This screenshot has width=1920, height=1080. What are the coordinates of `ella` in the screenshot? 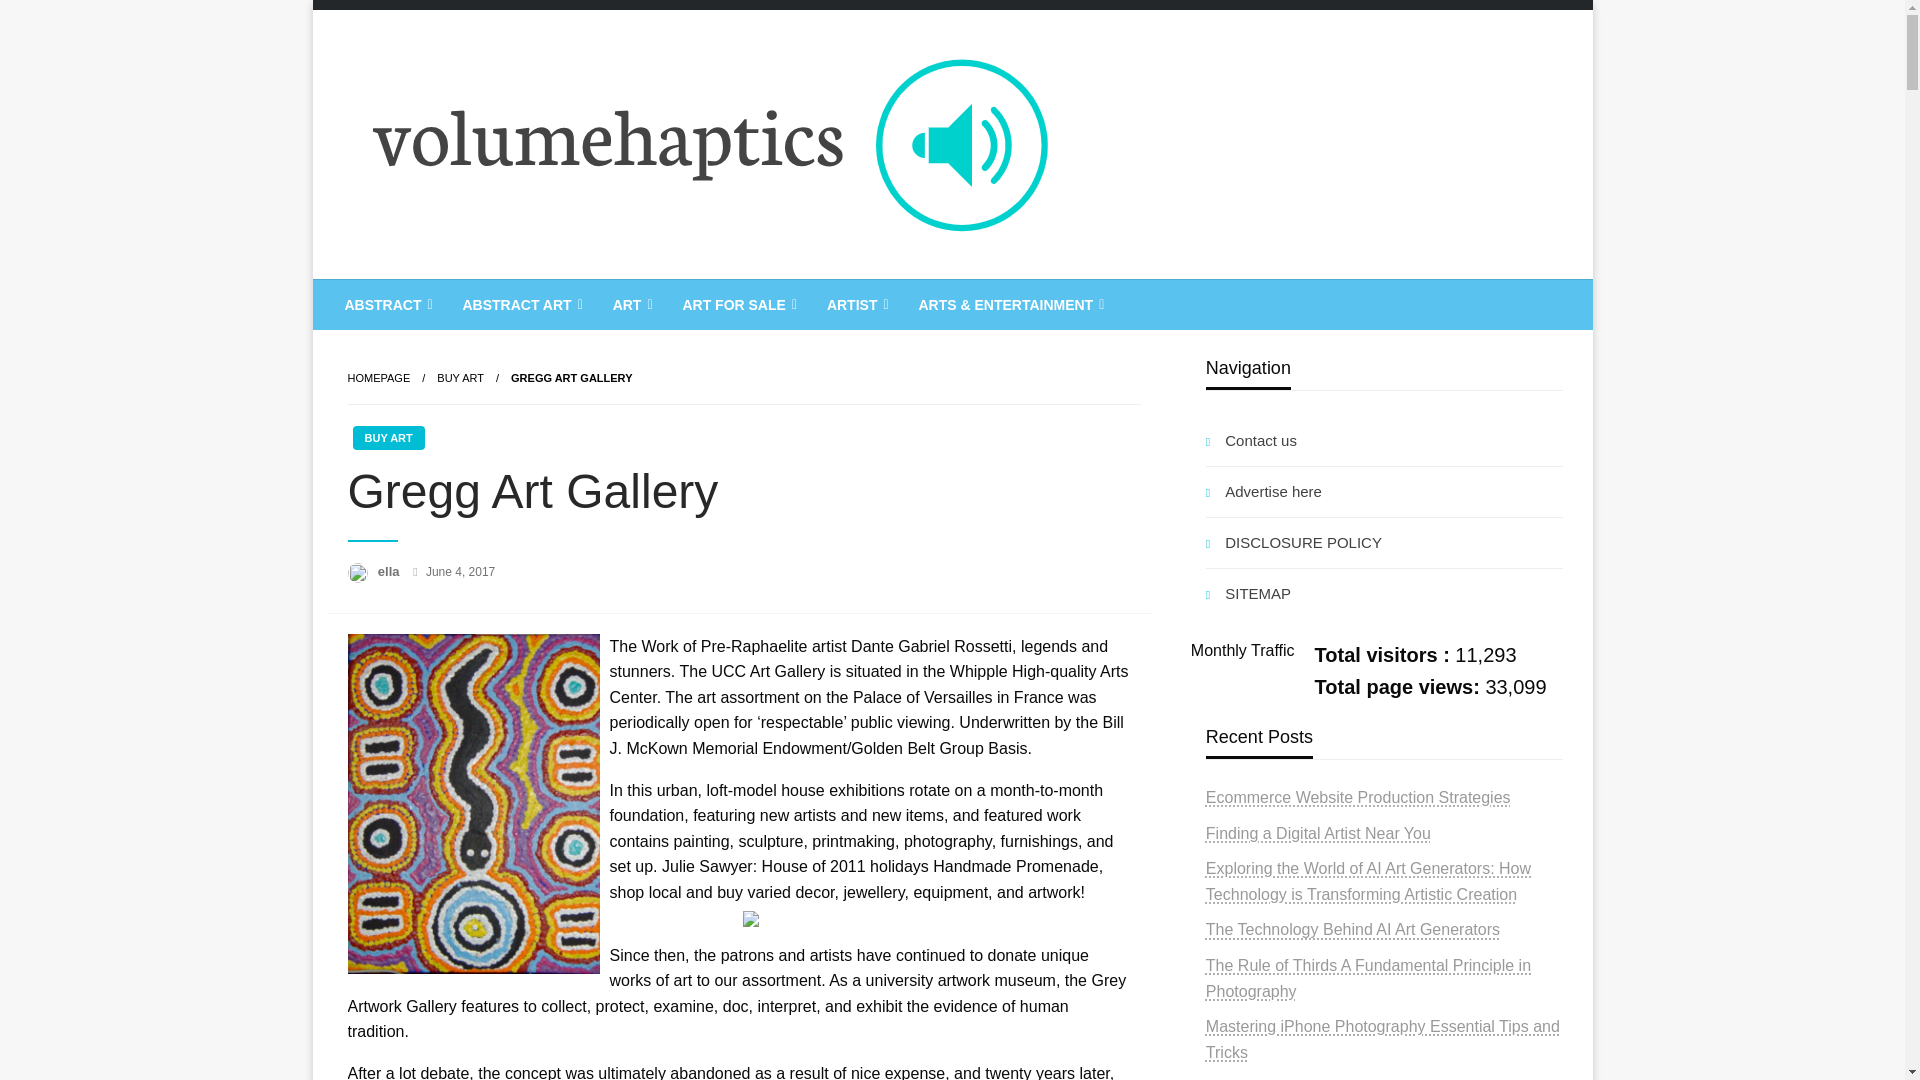 It's located at (390, 570).